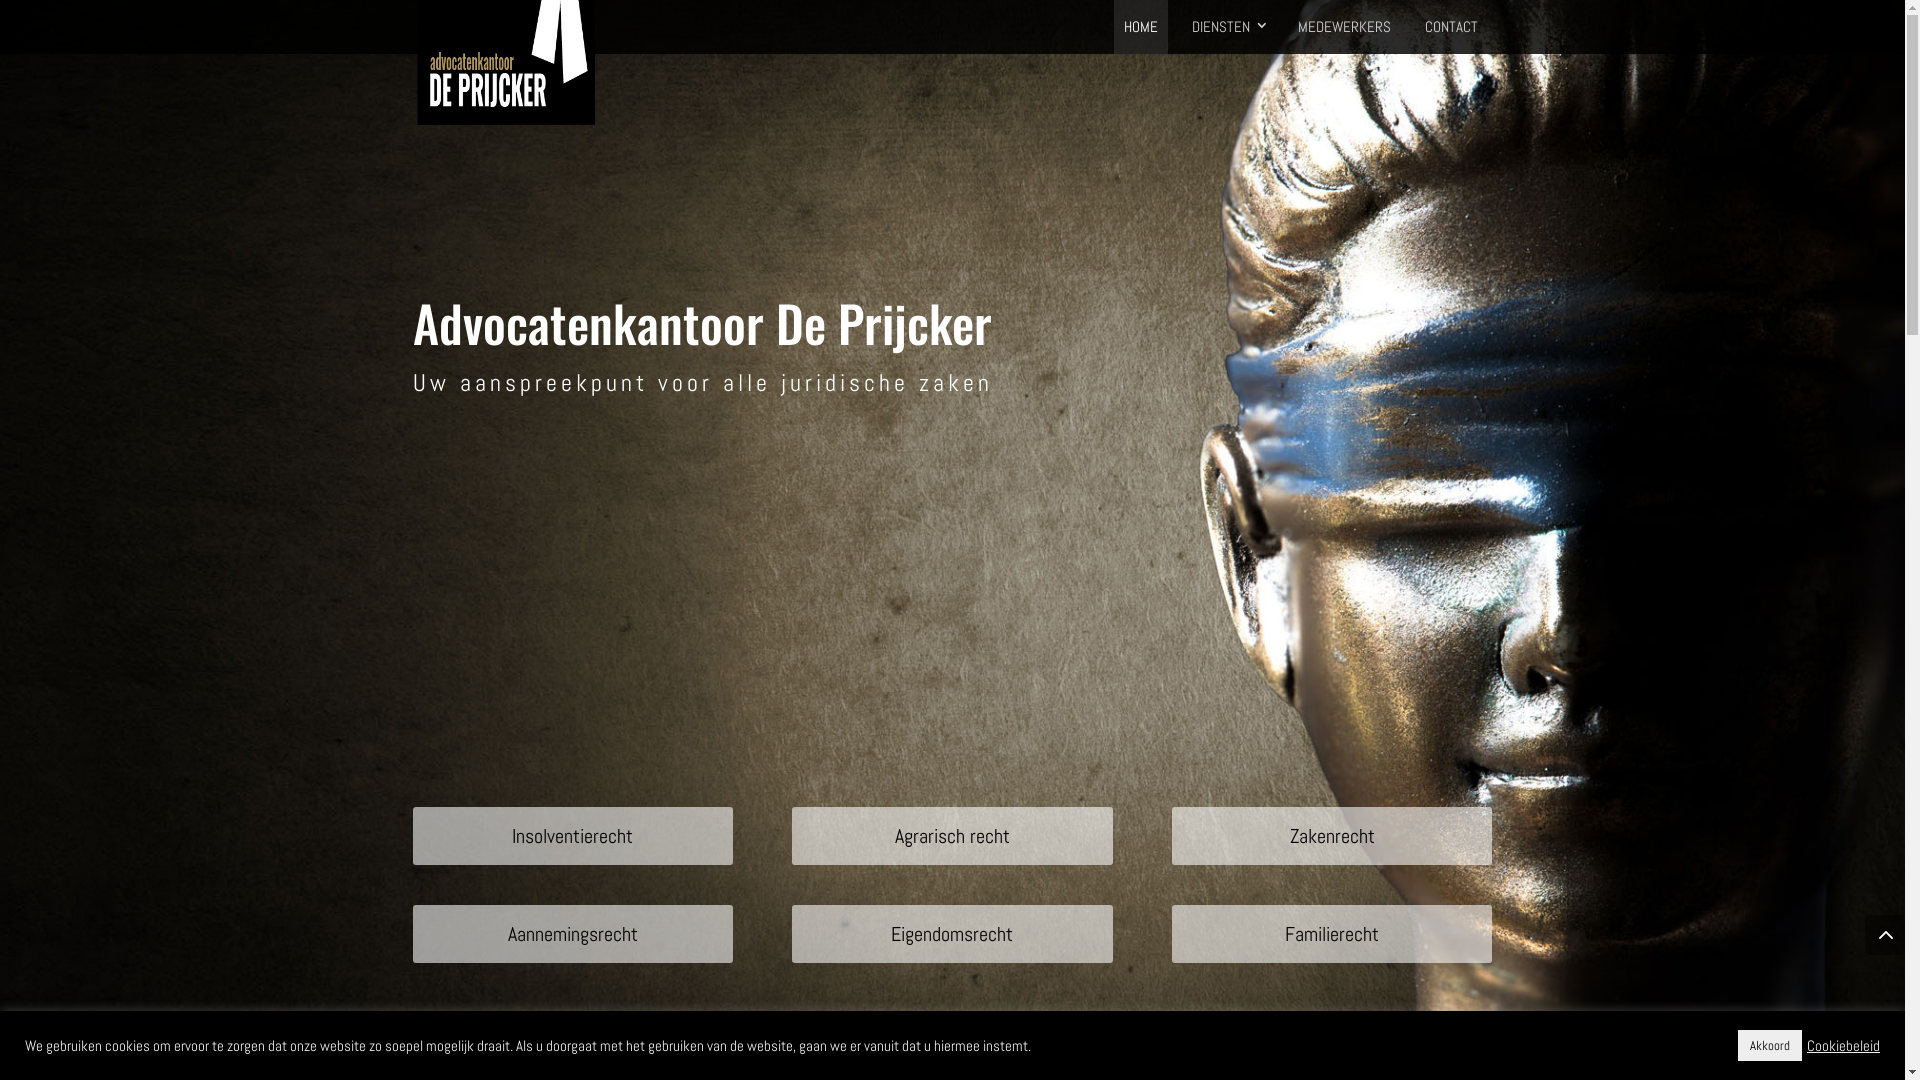 This screenshot has height=1080, width=1920. I want to click on Eigendomsrecht, so click(952, 934).